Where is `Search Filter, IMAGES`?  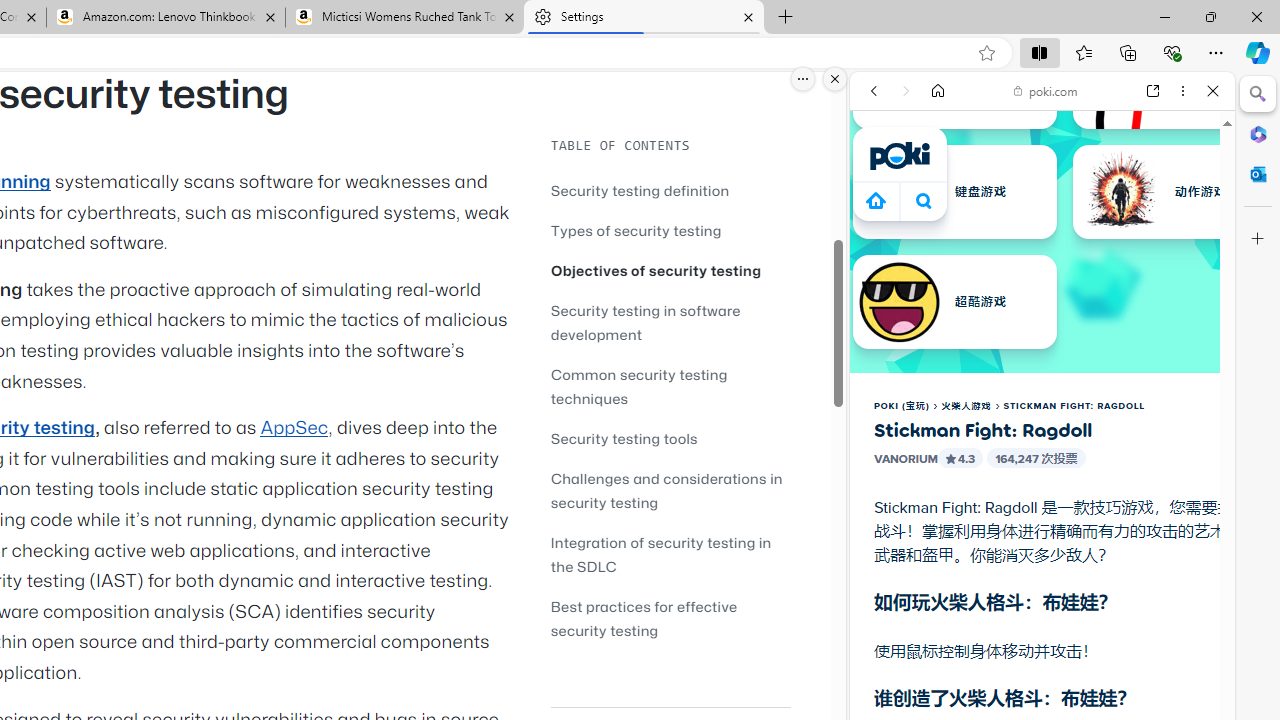 Search Filter, IMAGES is located at coordinates (940, 228).